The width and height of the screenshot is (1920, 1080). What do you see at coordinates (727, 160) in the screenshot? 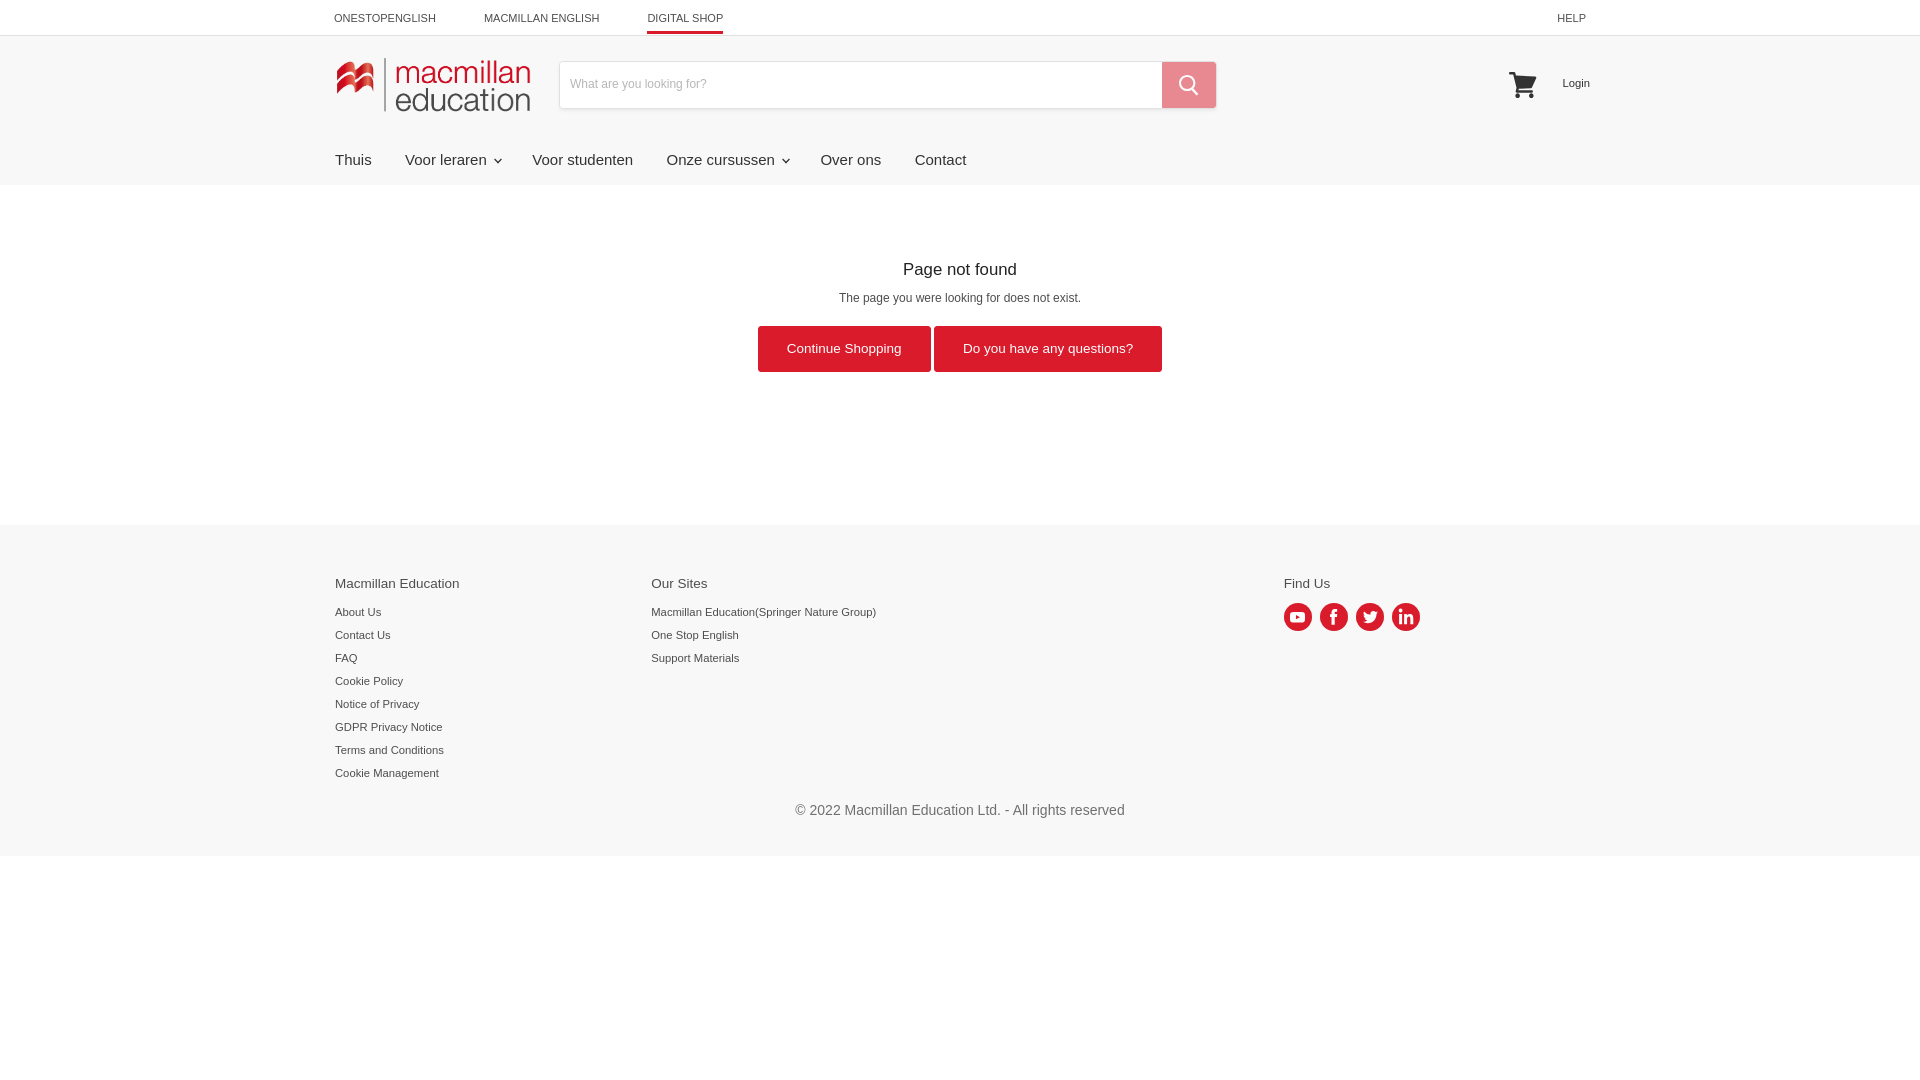
I see `Onze cursussen` at bounding box center [727, 160].